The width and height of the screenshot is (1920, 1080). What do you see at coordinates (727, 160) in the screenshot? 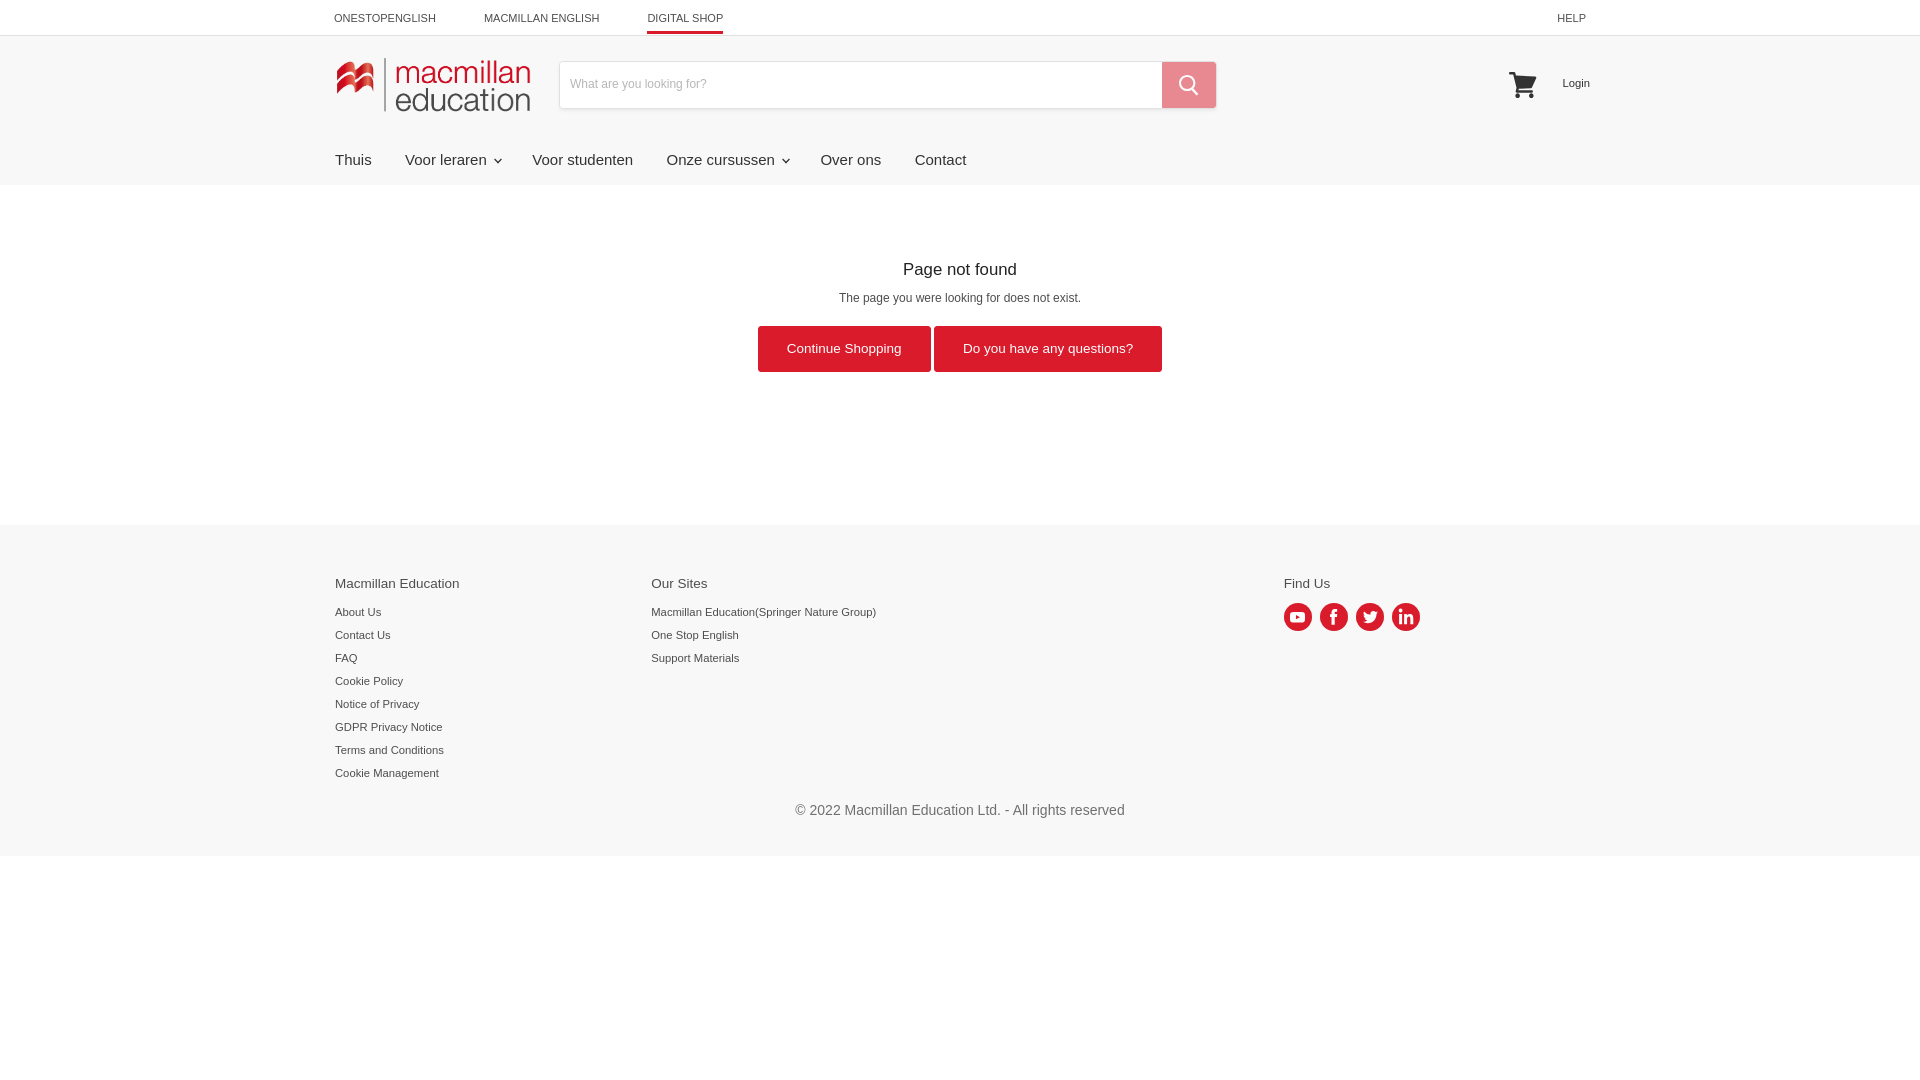
I see `Onze cursussen` at bounding box center [727, 160].